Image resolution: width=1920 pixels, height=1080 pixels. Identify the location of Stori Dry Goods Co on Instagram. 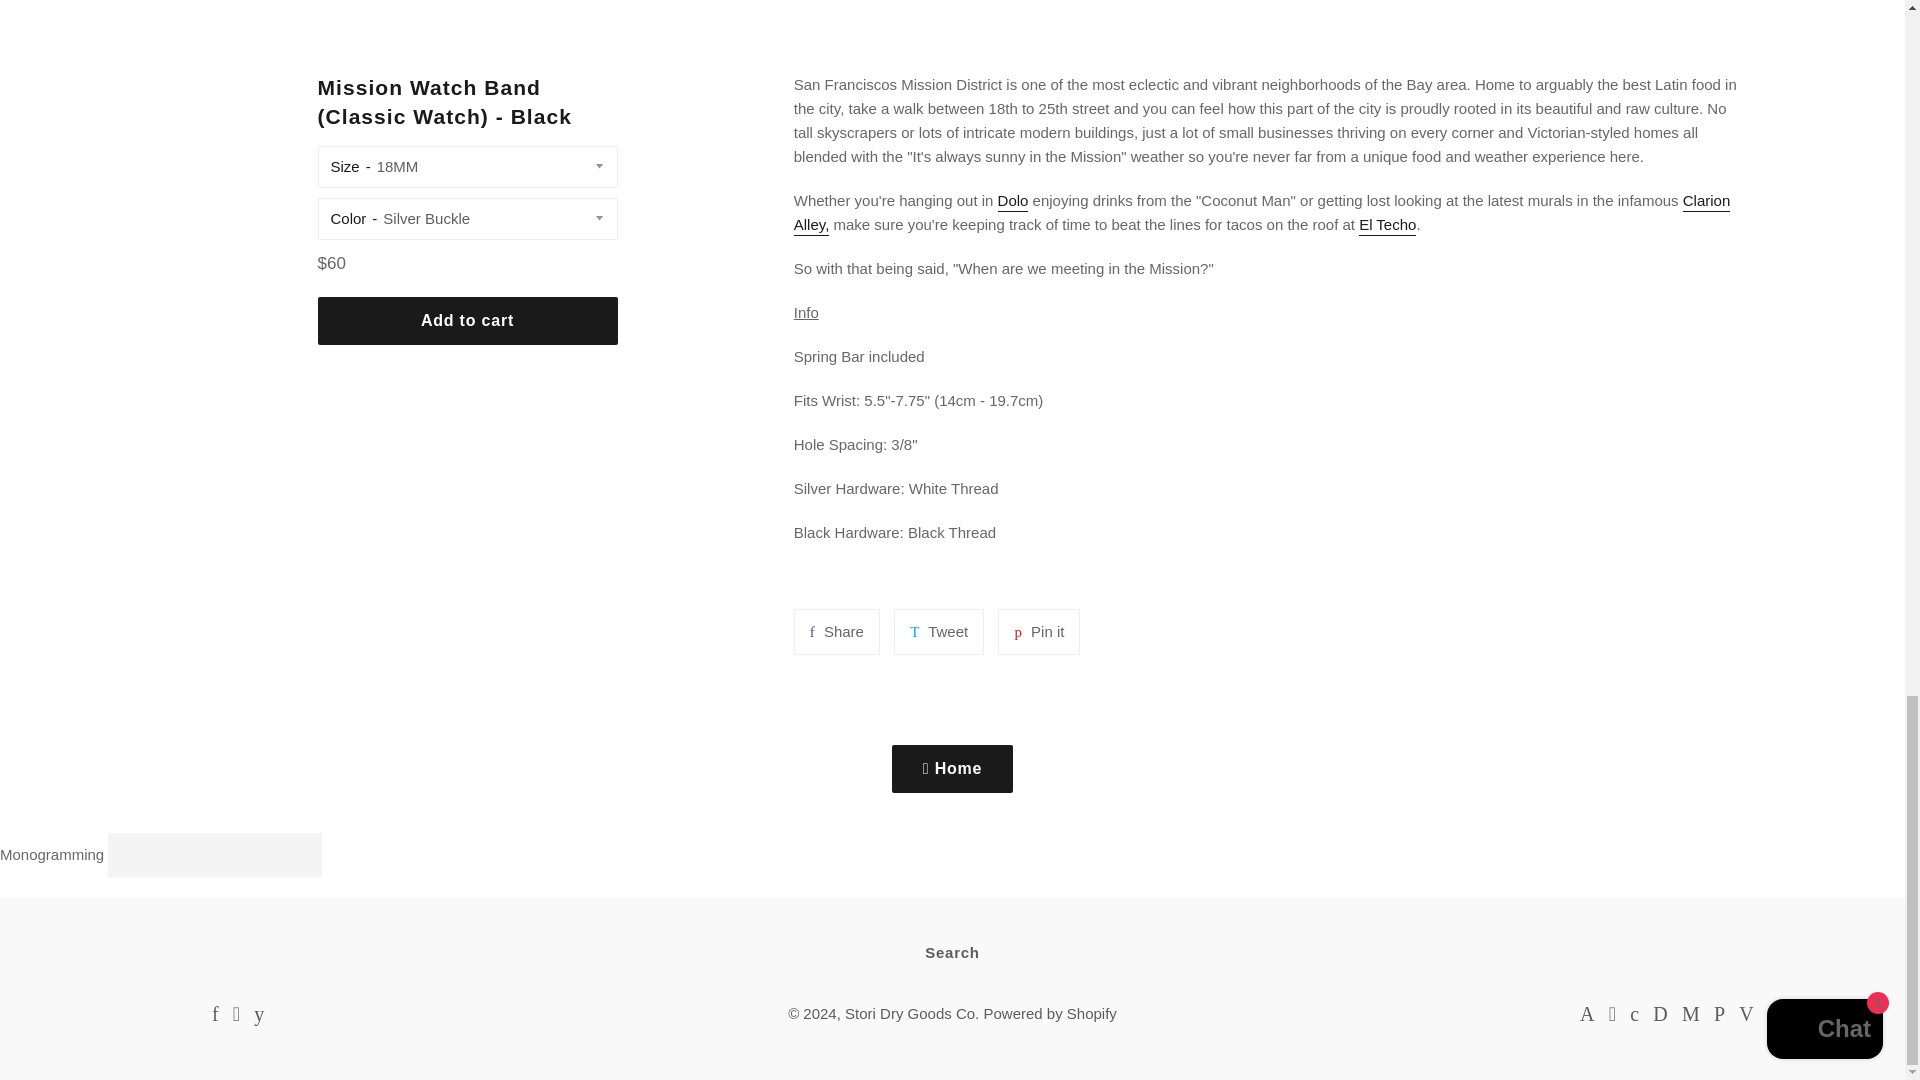
(236, 1014).